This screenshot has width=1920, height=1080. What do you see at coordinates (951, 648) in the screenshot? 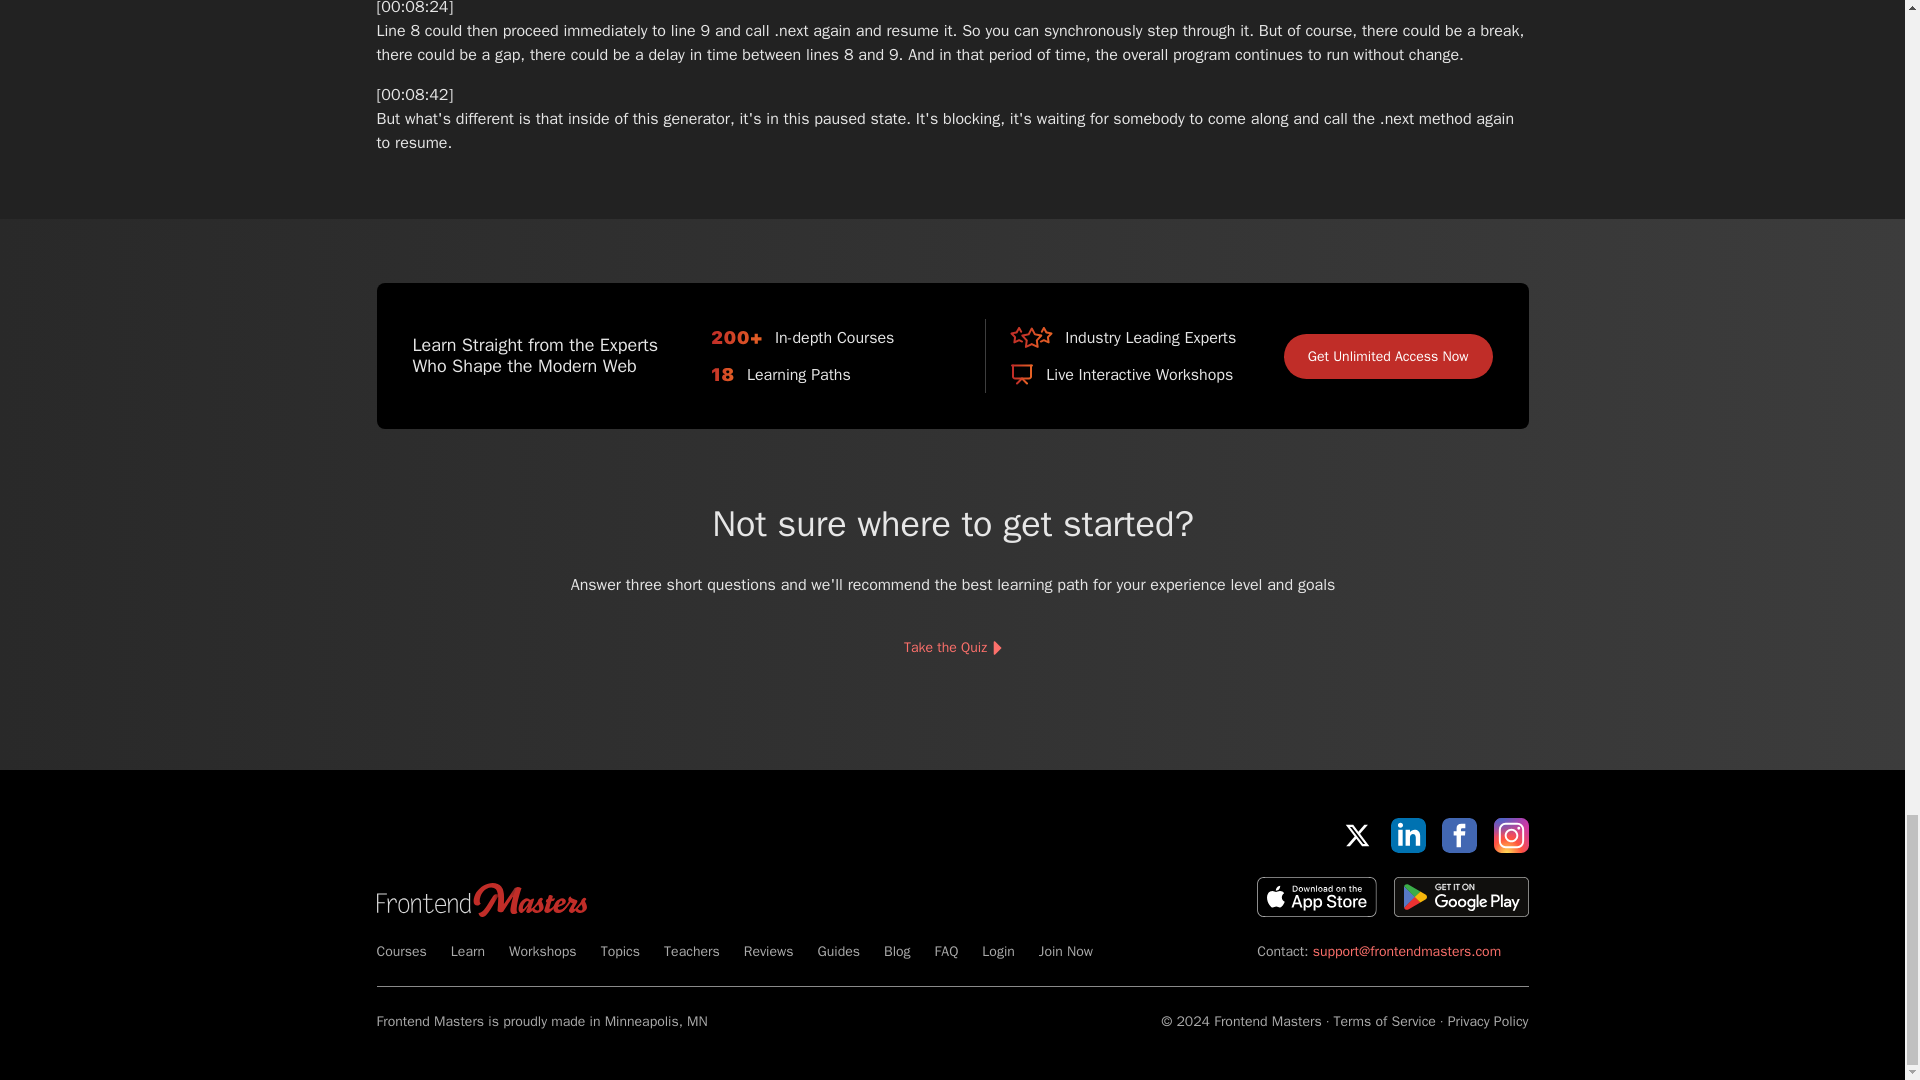
I see `Take the Quiz` at bounding box center [951, 648].